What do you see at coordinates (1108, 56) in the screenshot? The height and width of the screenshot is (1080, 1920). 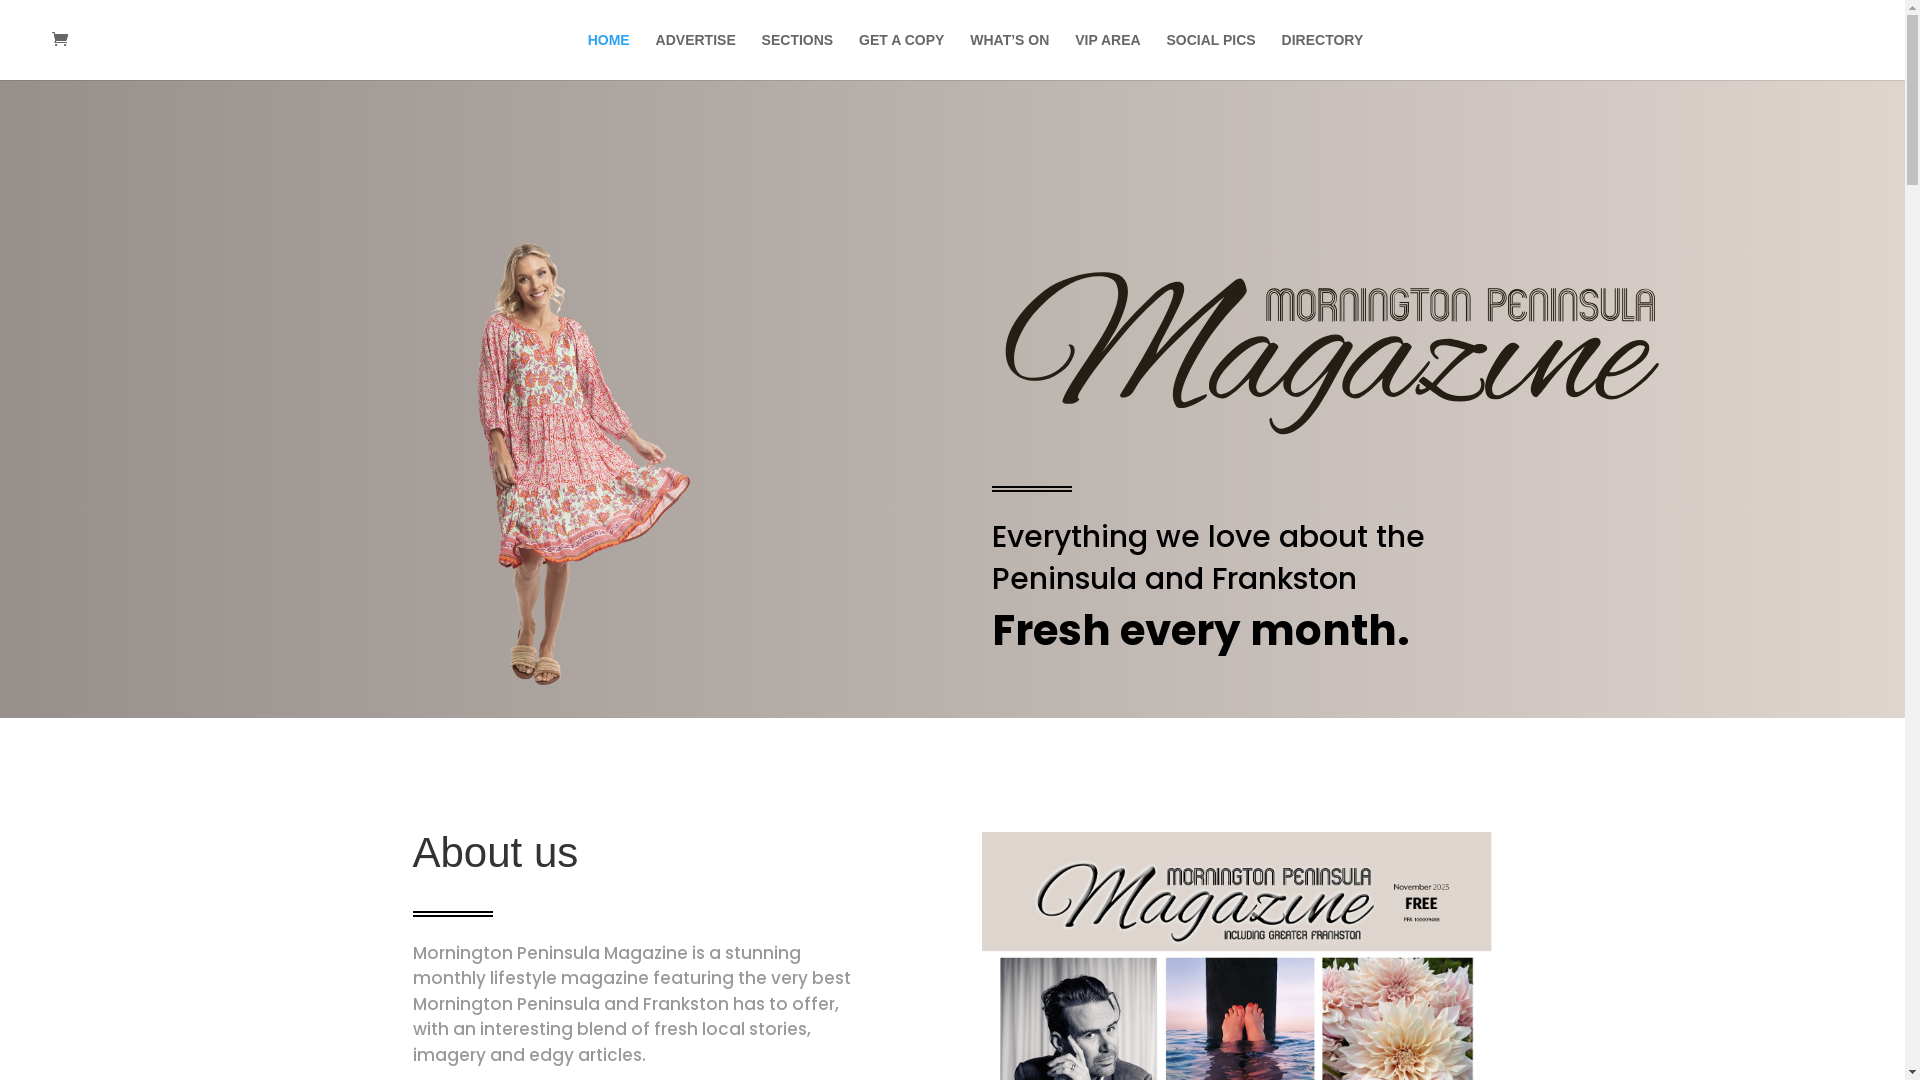 I see `VIP AREA` at bounding box center [1108, 56].